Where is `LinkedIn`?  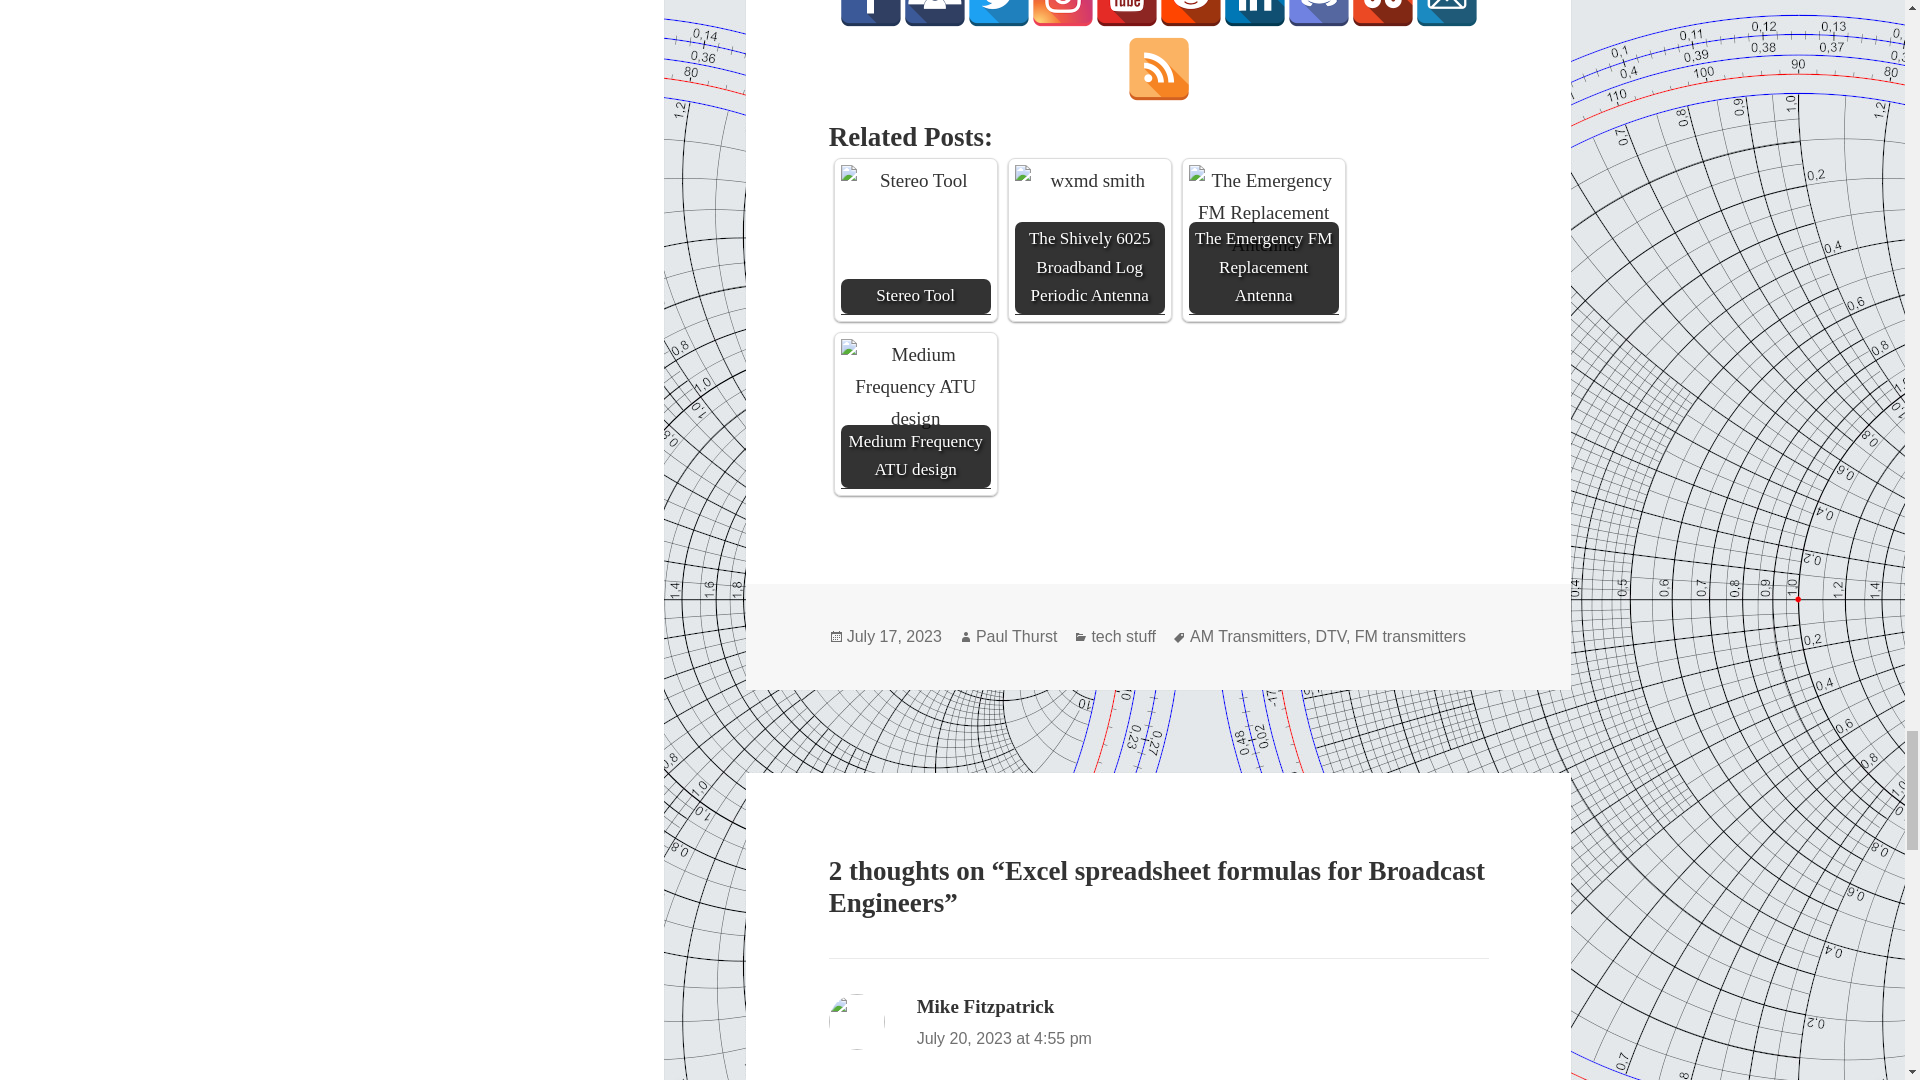
LinkedIn is located at coordinates (1254, 14).